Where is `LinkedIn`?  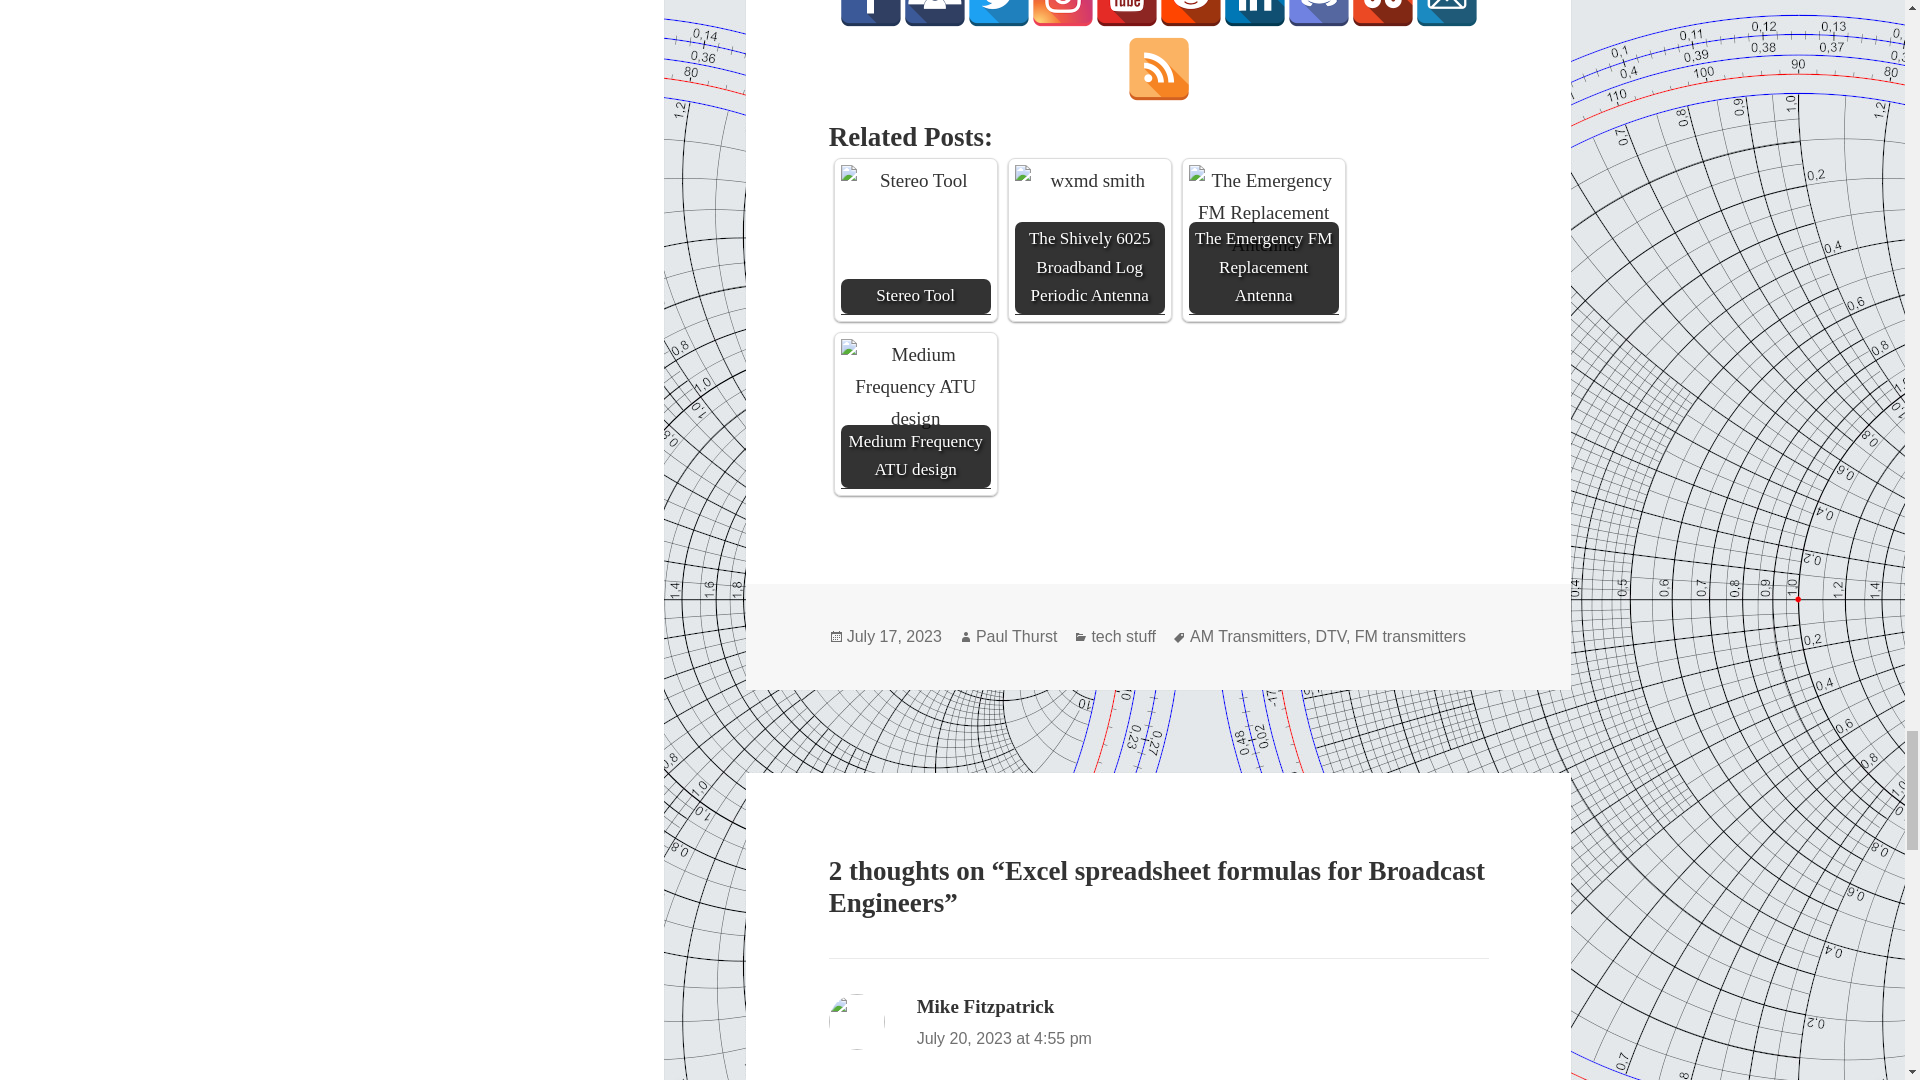
LinkedIn is located at coordinates (1254, 14).